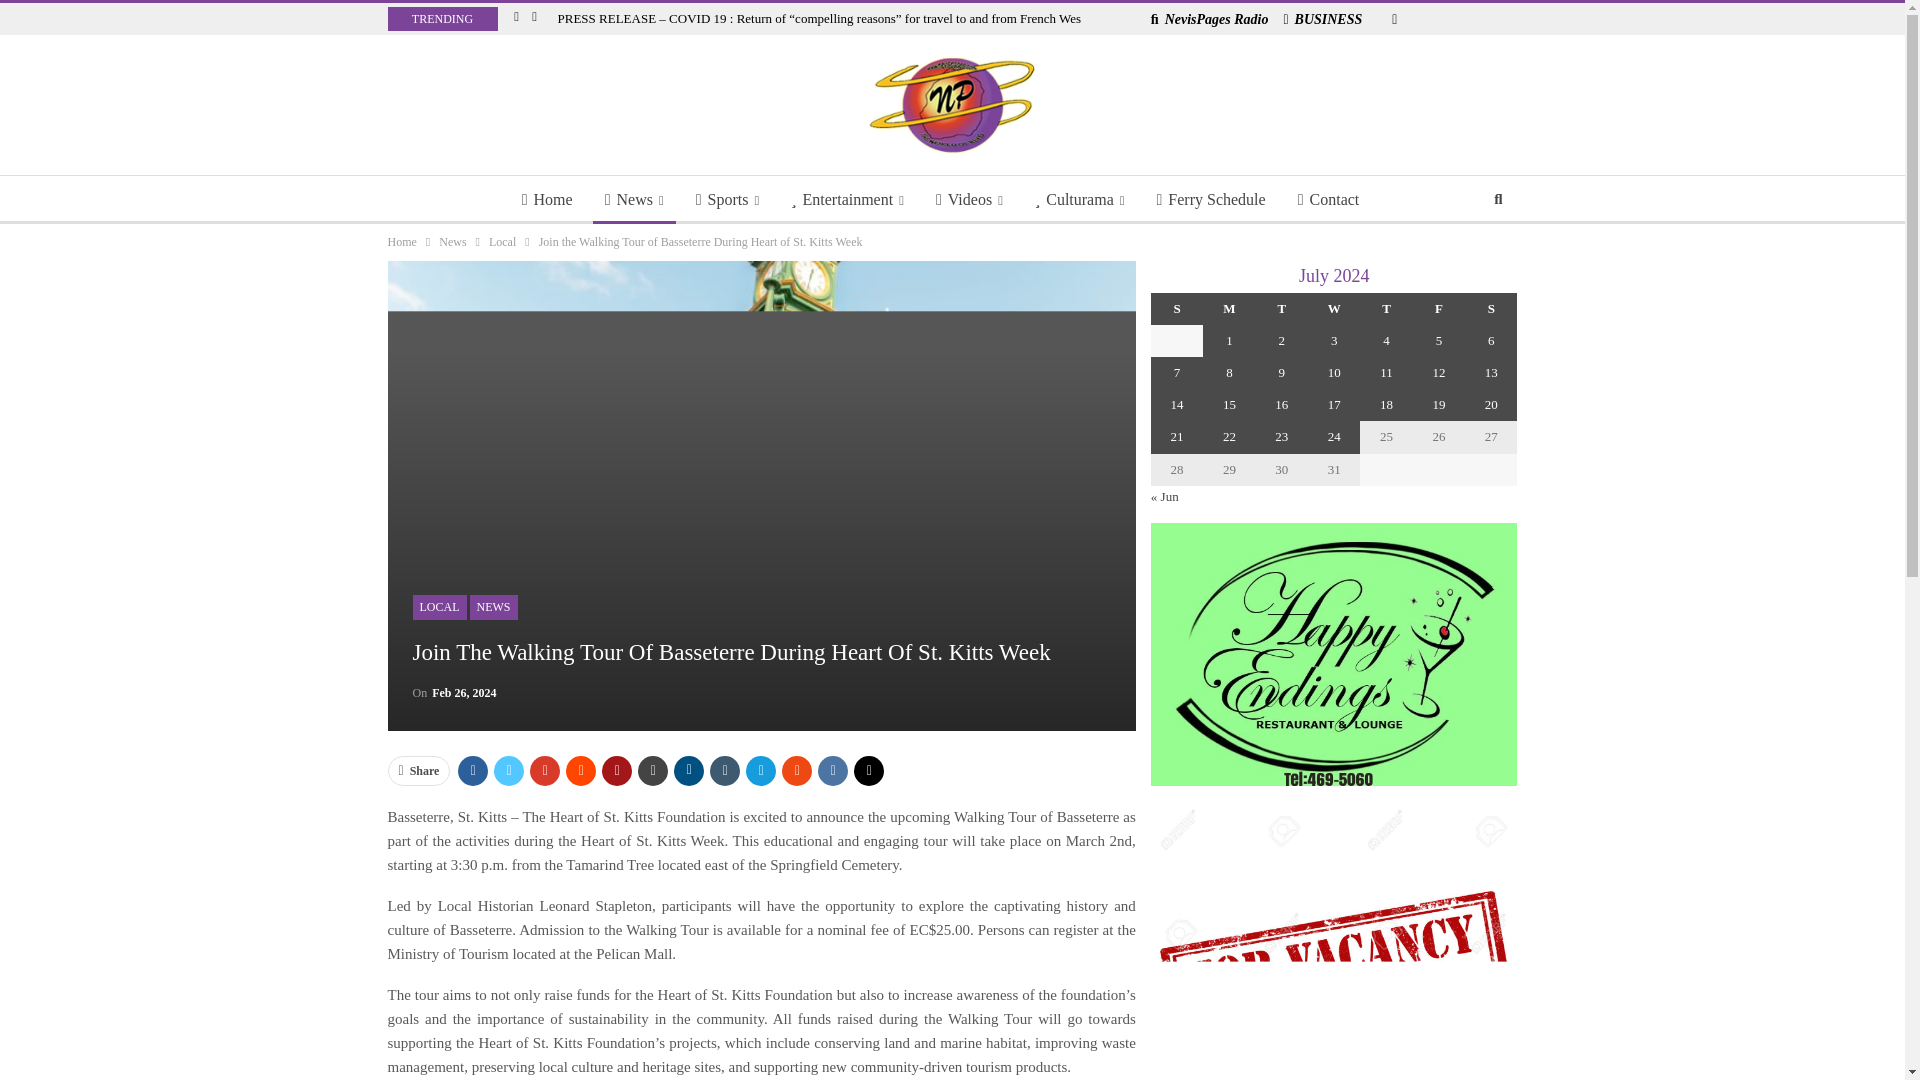 Image resolution: width=1920 pixels, height=1080 pixels. What do you see at coordinates (634, 200) in the screenshot?
I see `News` at bounding box center [634, 200].